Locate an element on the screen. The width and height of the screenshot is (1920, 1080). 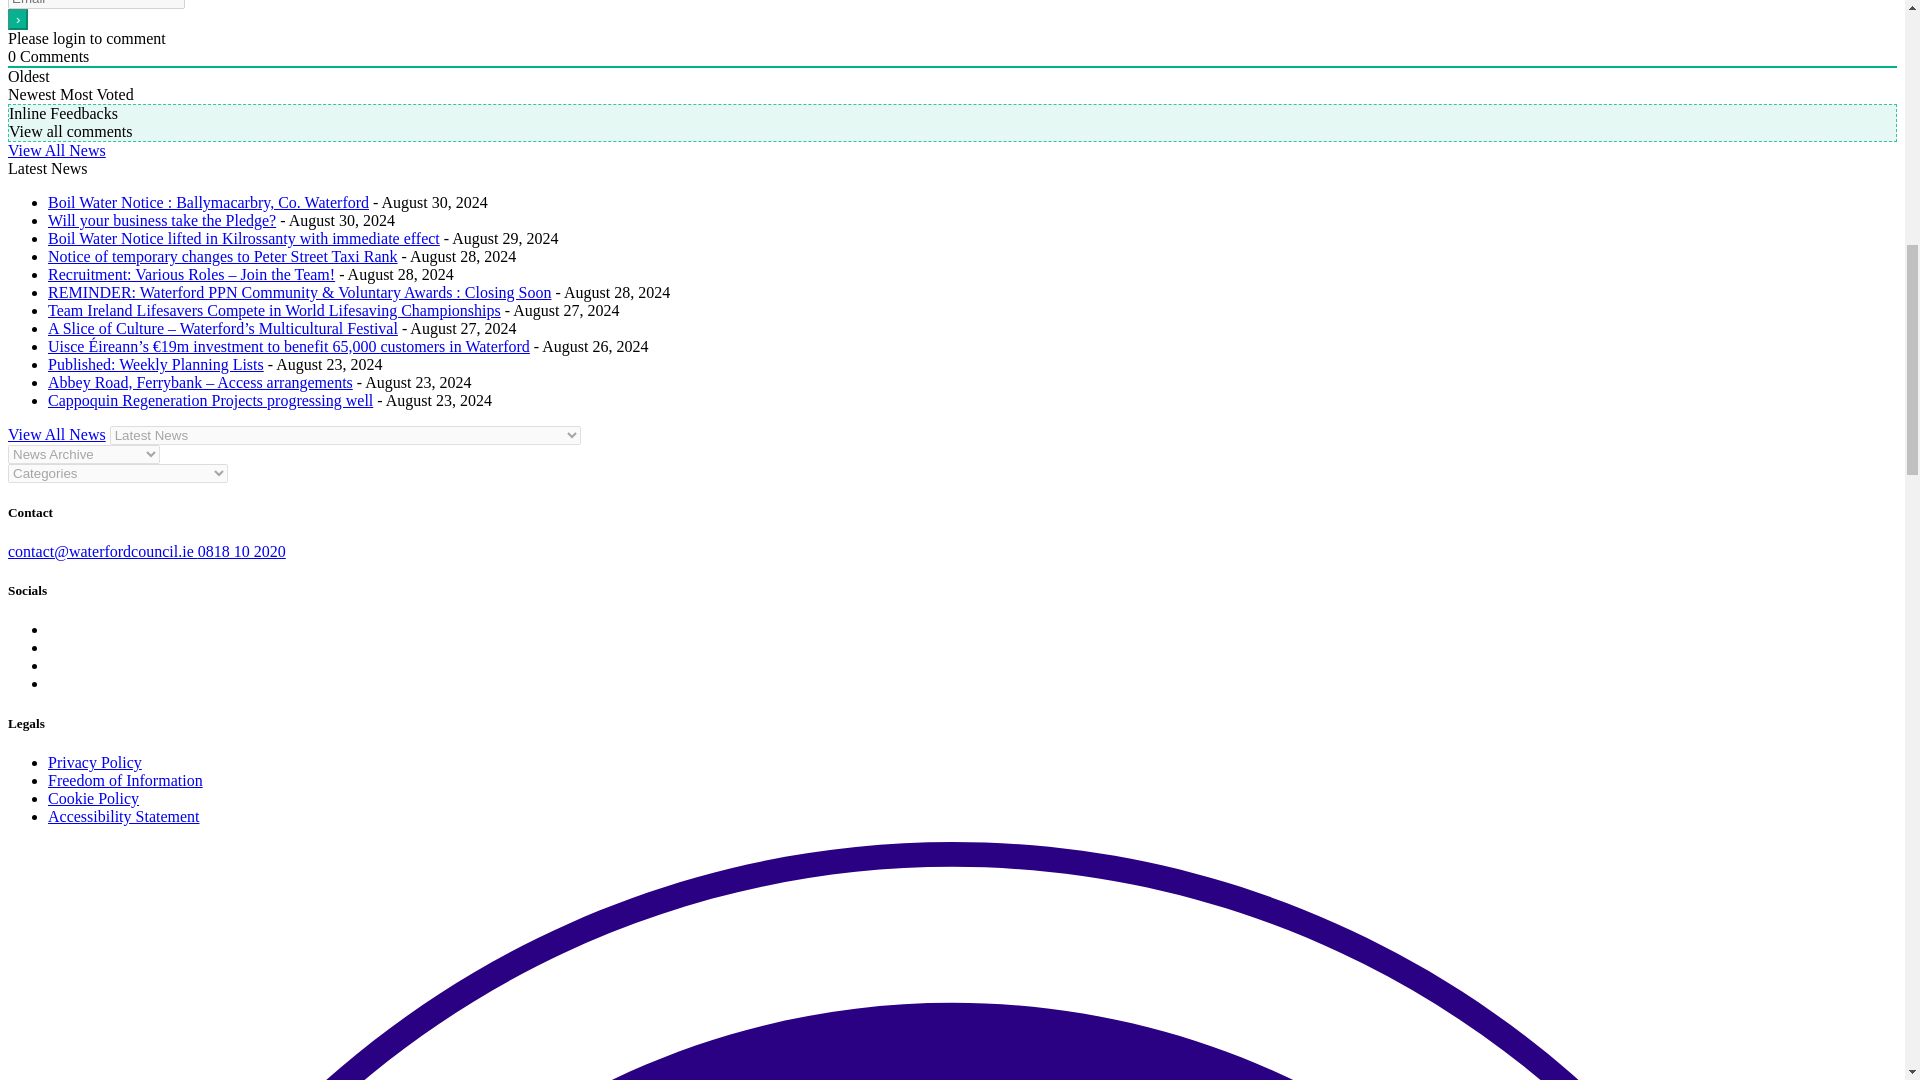
Privacy Policy is located at coordinates (95, 762).